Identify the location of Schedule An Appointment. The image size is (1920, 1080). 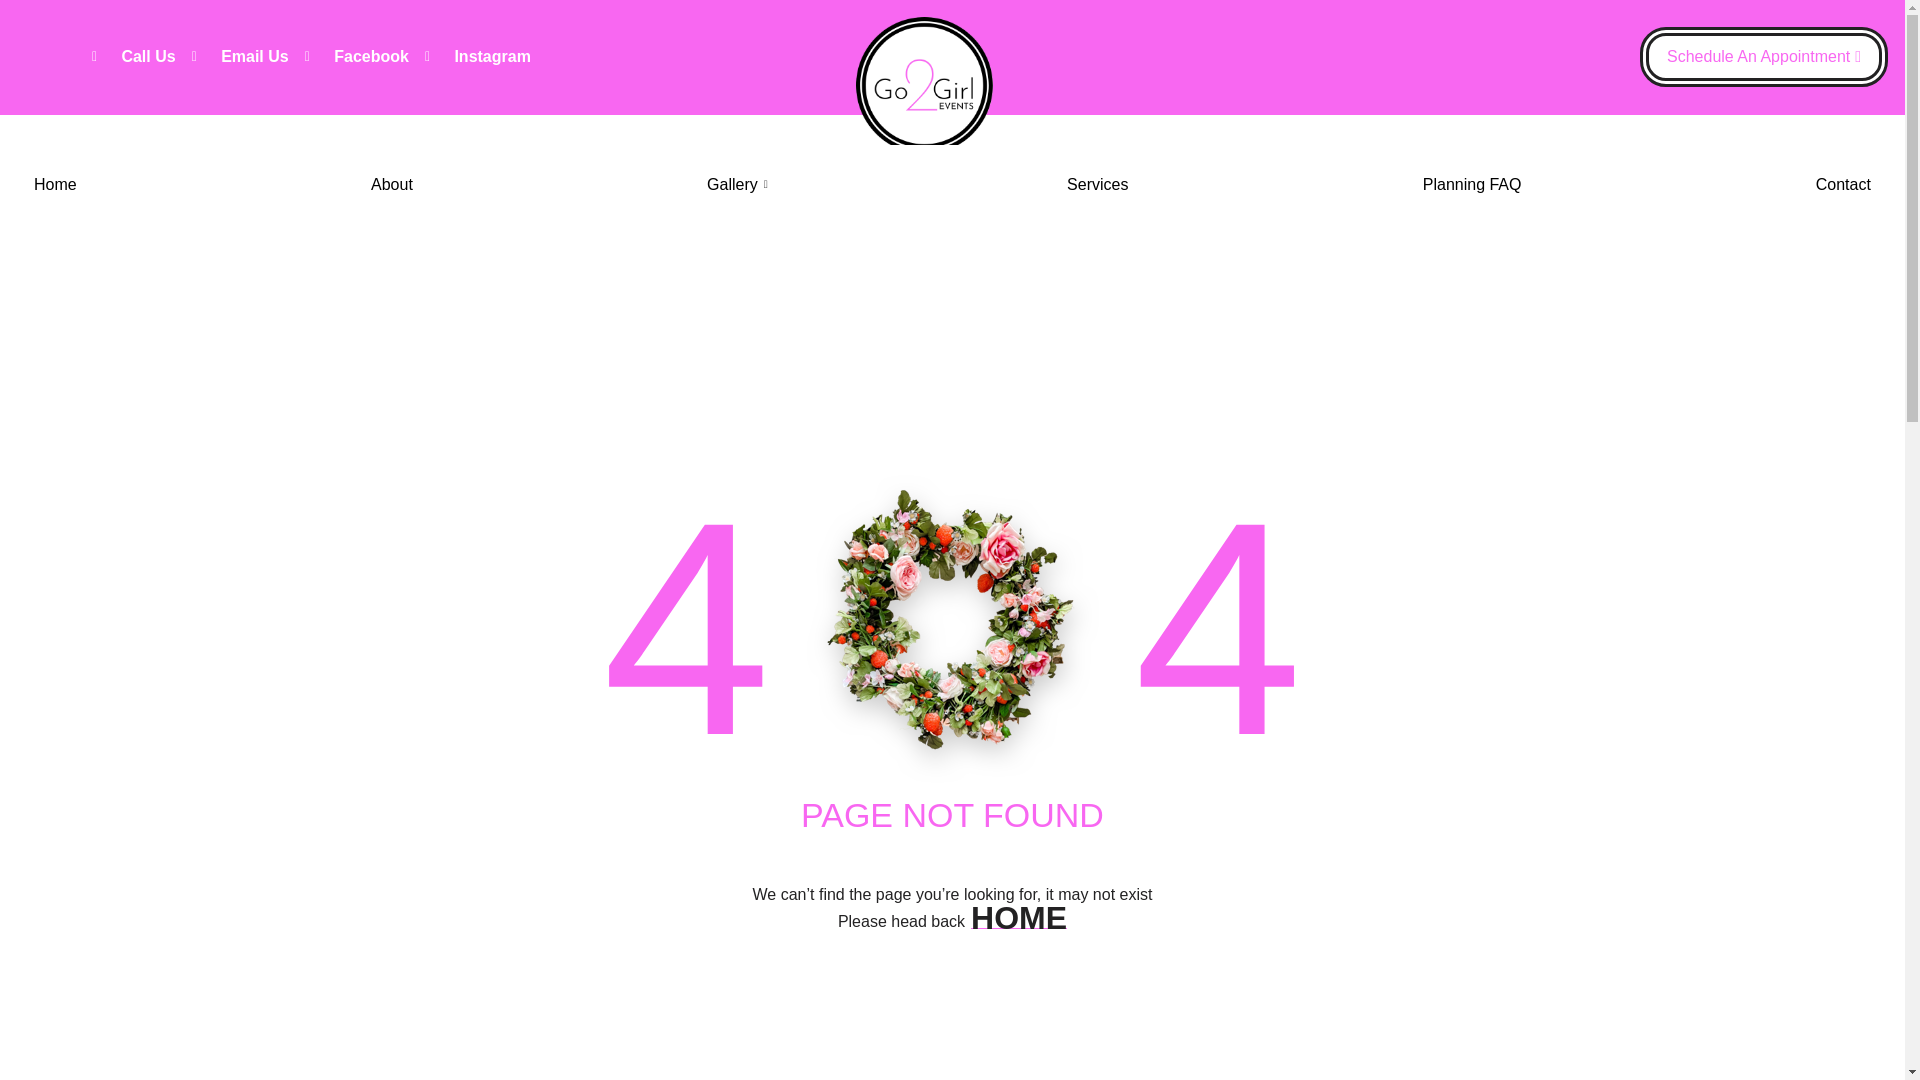
(1763, 57).